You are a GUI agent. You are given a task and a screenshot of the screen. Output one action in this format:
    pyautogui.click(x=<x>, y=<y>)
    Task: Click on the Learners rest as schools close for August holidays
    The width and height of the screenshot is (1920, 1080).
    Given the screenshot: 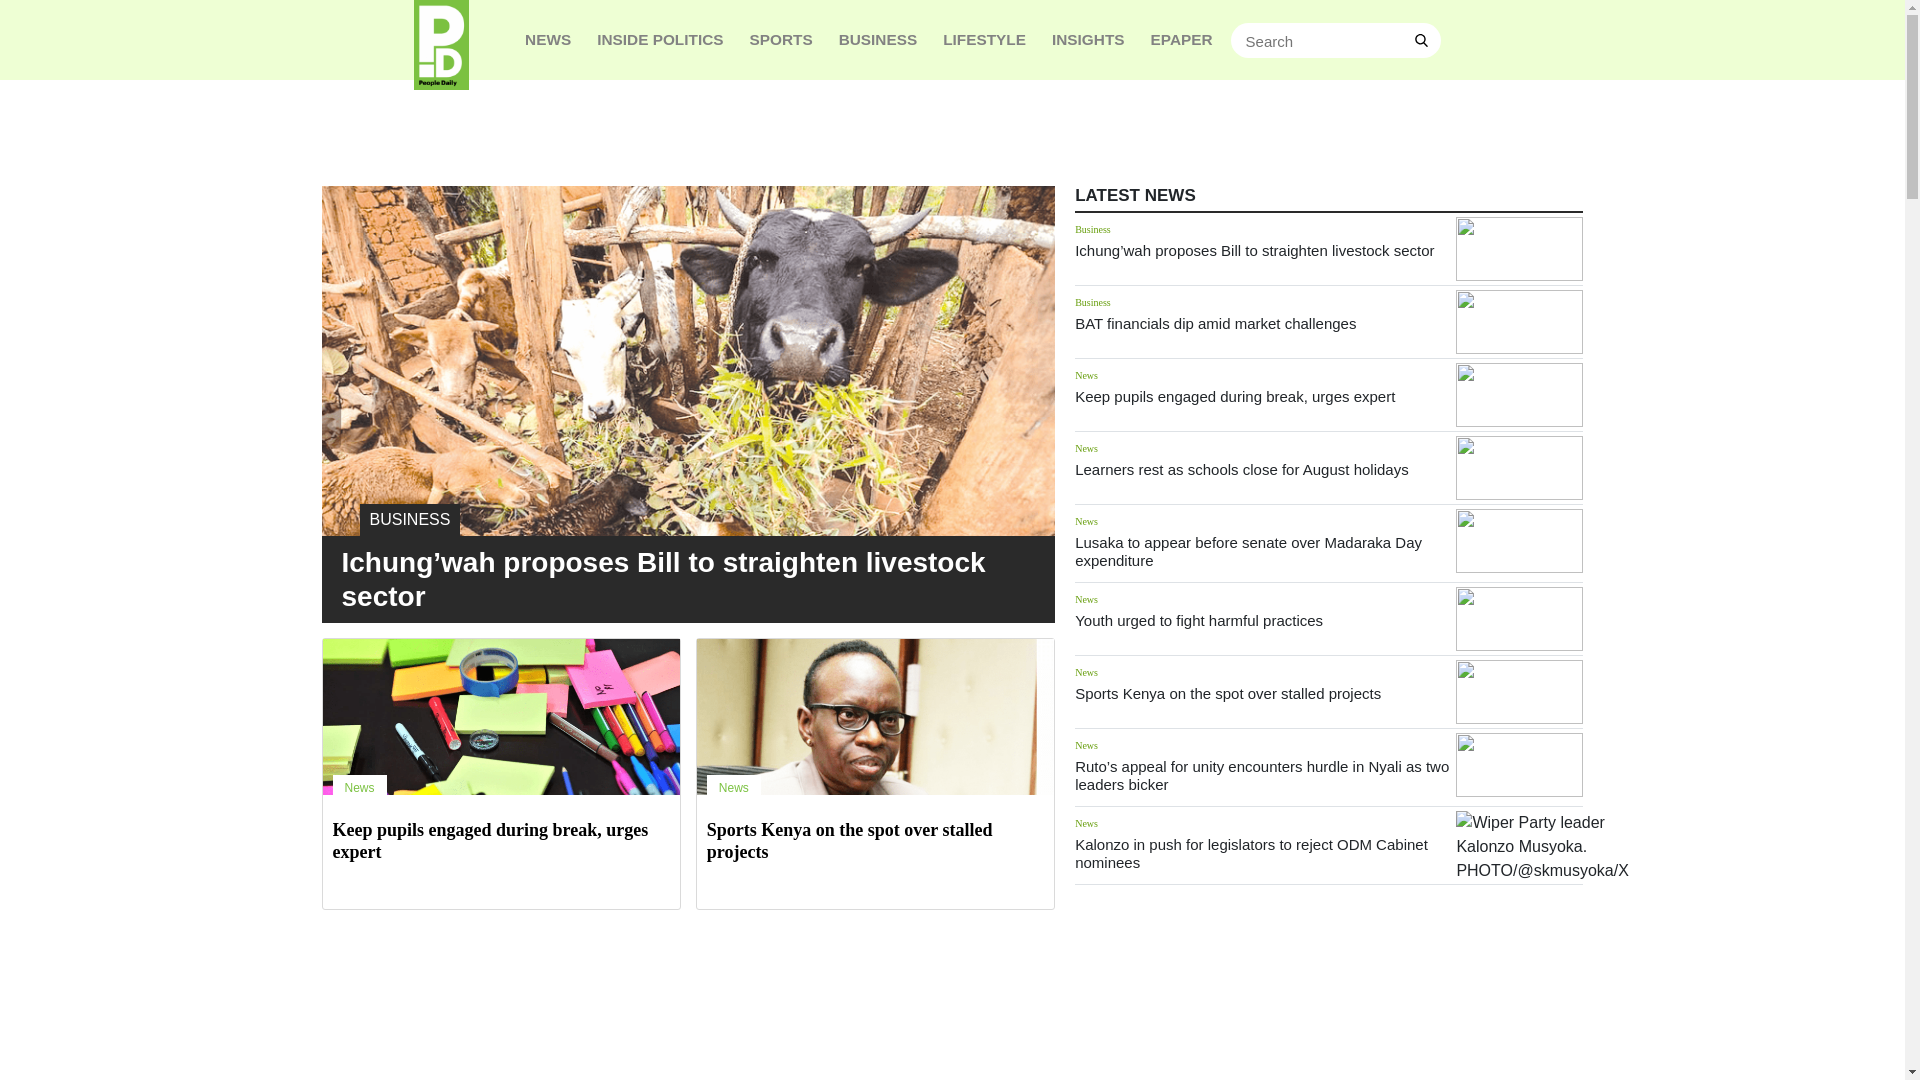 What is the action you would take?
    pyautogui.click(x=1242, y=470)
    